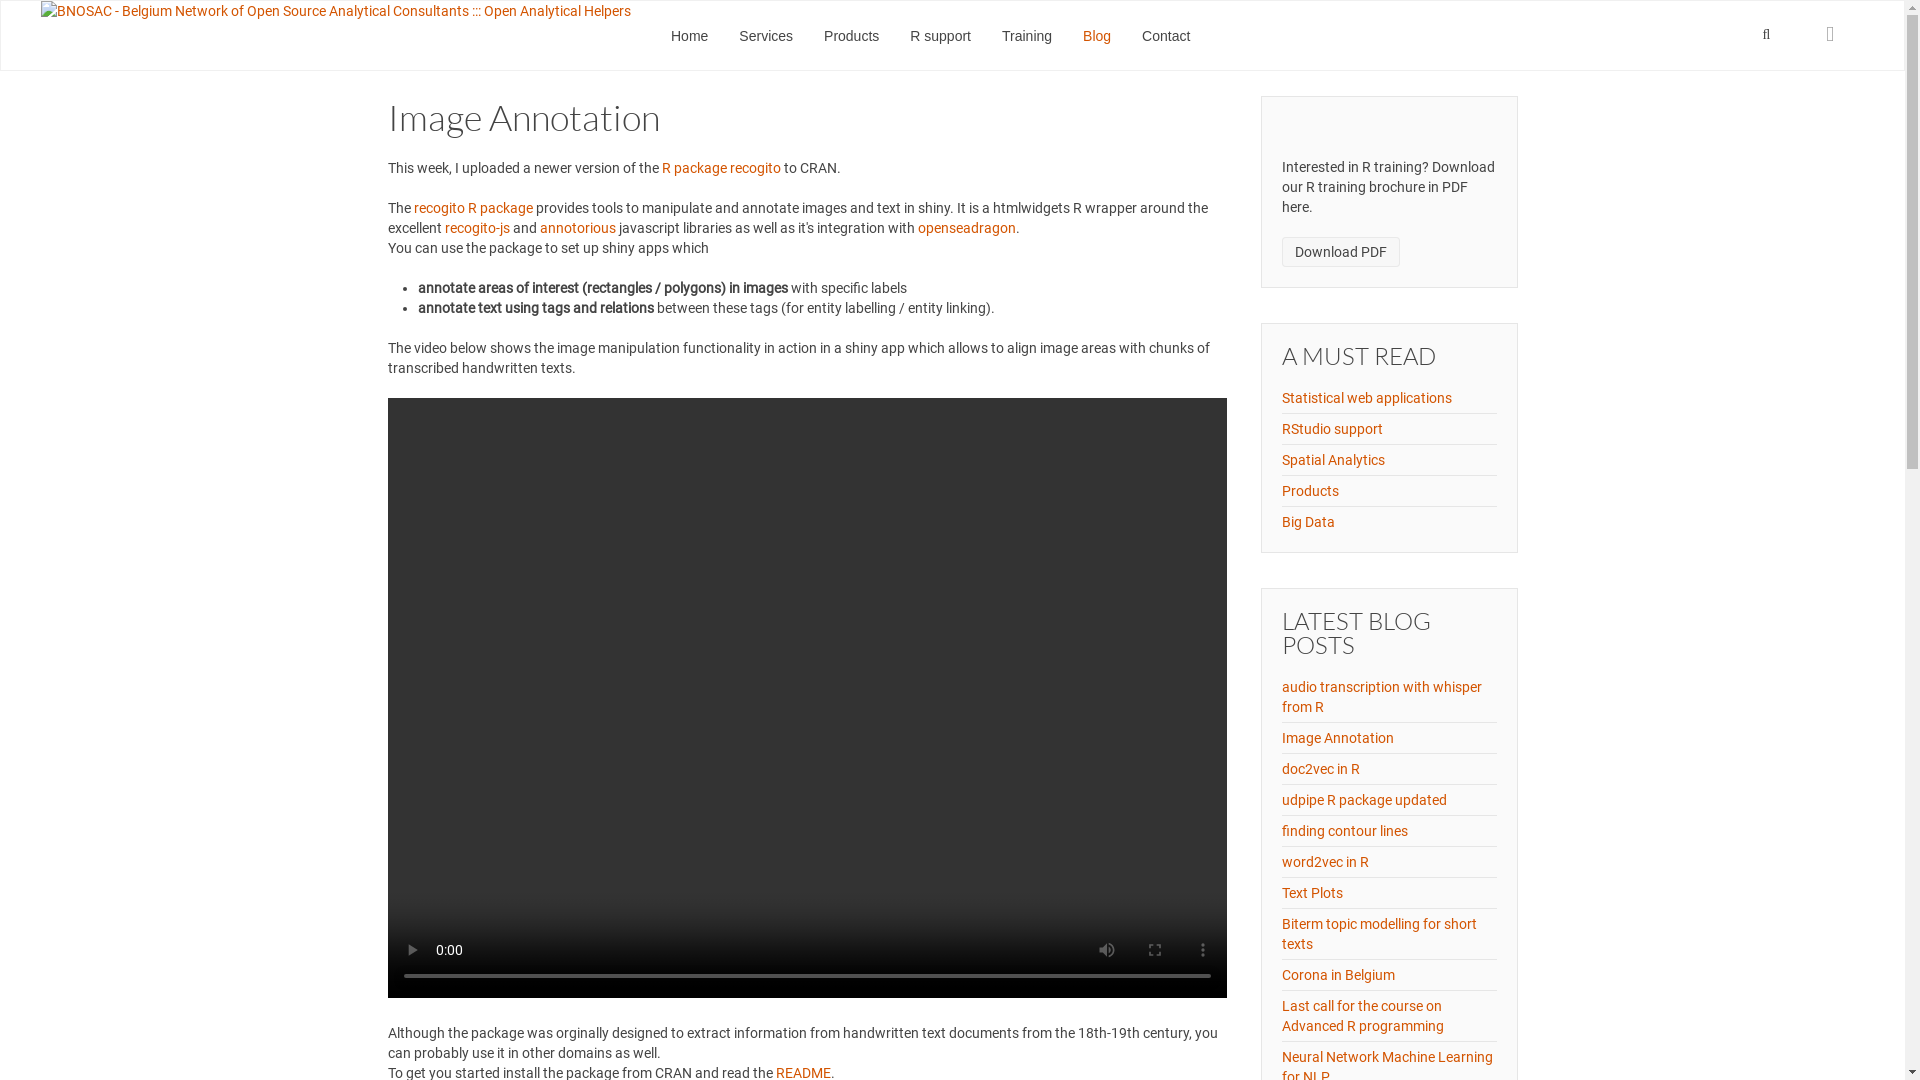 The width and height of the screenshot is (1920, 1080). What do you see at coordinates (1334, 460) in the screenshot?
I see `Spatial Analytics` at bounding box center [1334, 460].